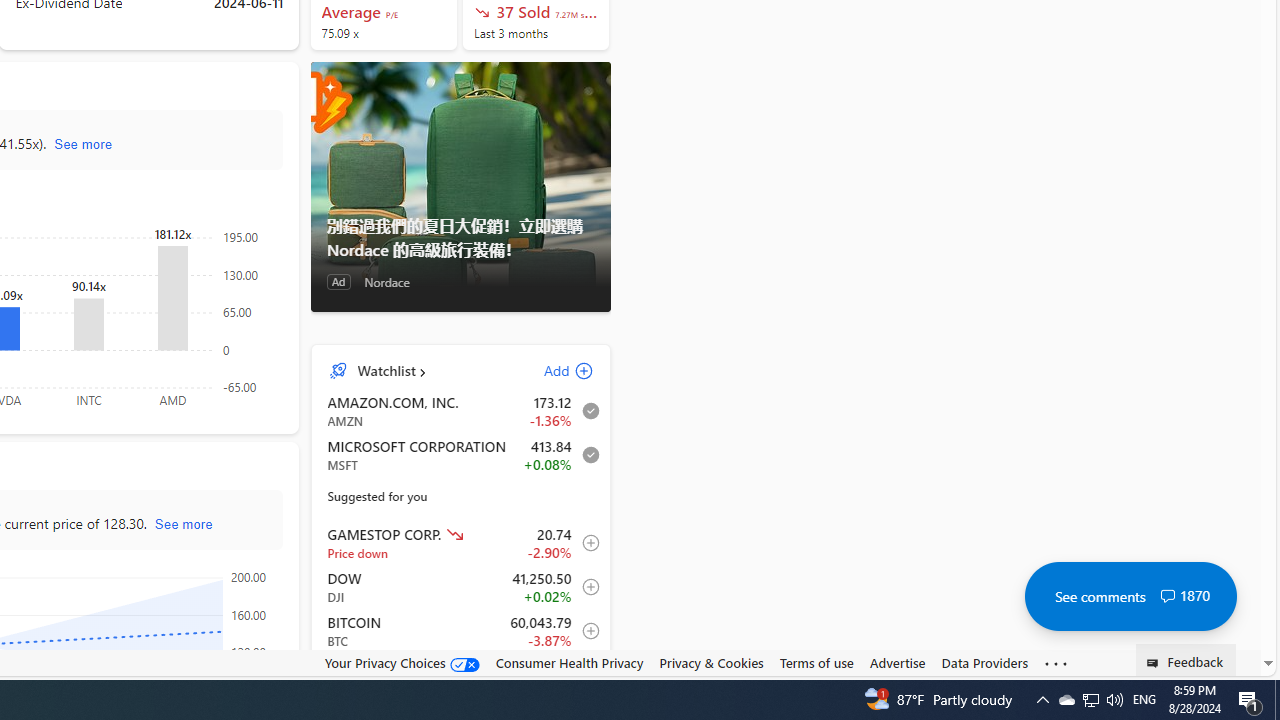 The width and height of the screenshot is (1280, 720). What do you see at coordinates (551, 370) in the screenshot?
I see `Add` at bounding box center [551, 370].